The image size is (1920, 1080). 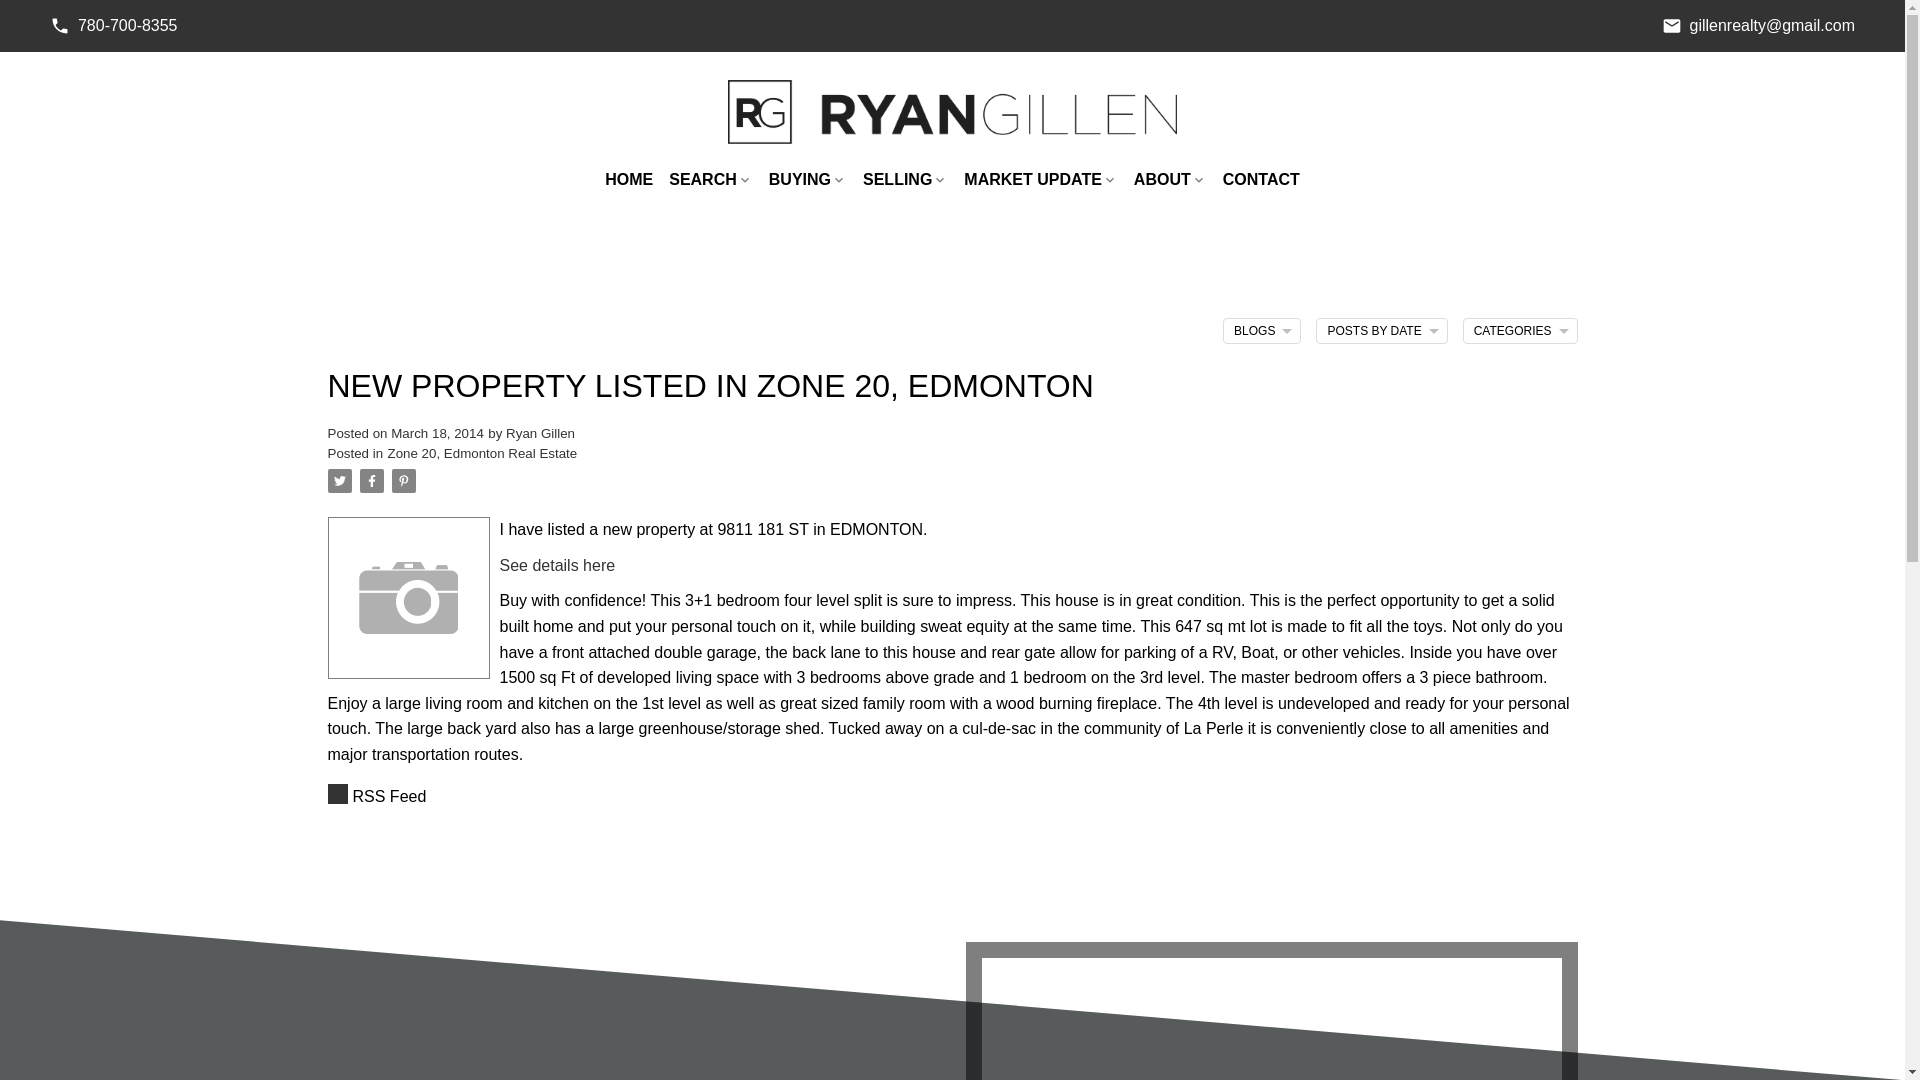 I want to click on MARKET UPDATE, so click(x=1040, y=180).